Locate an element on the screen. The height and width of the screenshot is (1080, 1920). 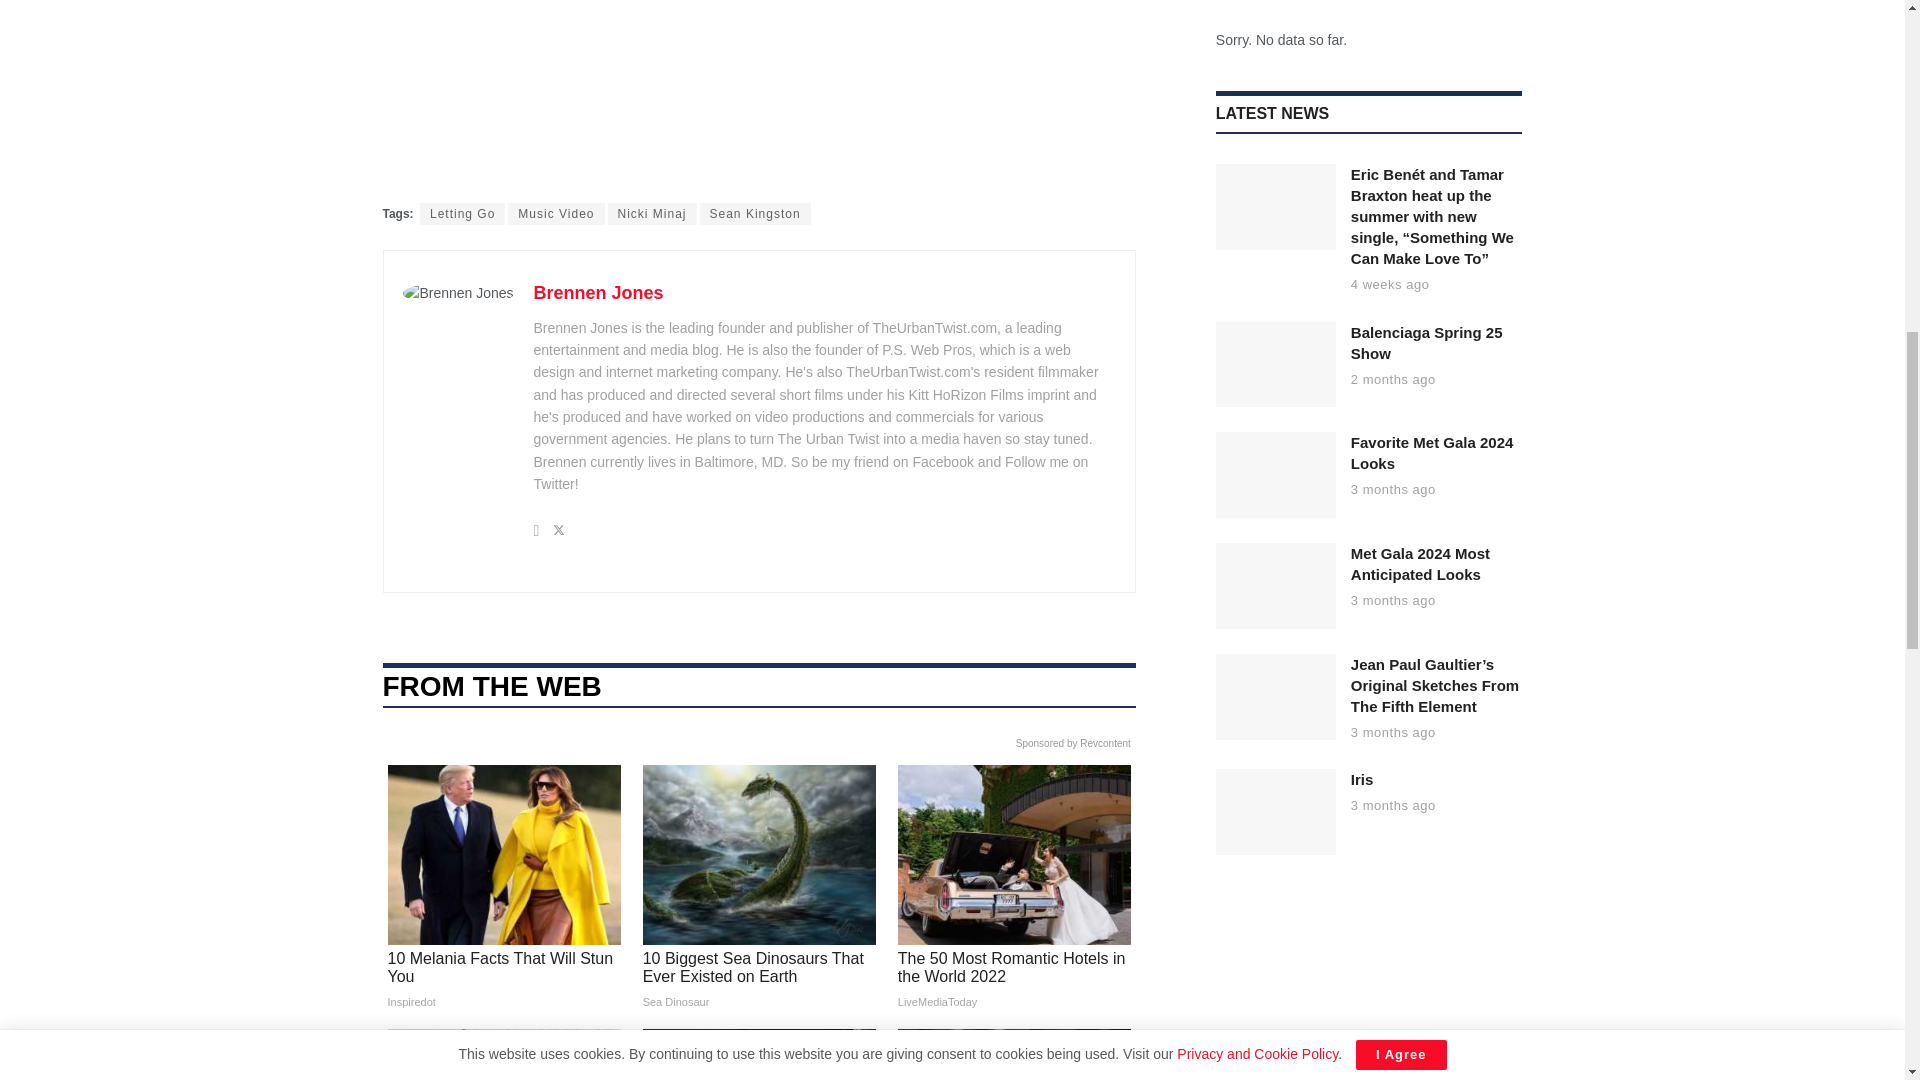
Brennen Jones is located at coordinates (598, 292).